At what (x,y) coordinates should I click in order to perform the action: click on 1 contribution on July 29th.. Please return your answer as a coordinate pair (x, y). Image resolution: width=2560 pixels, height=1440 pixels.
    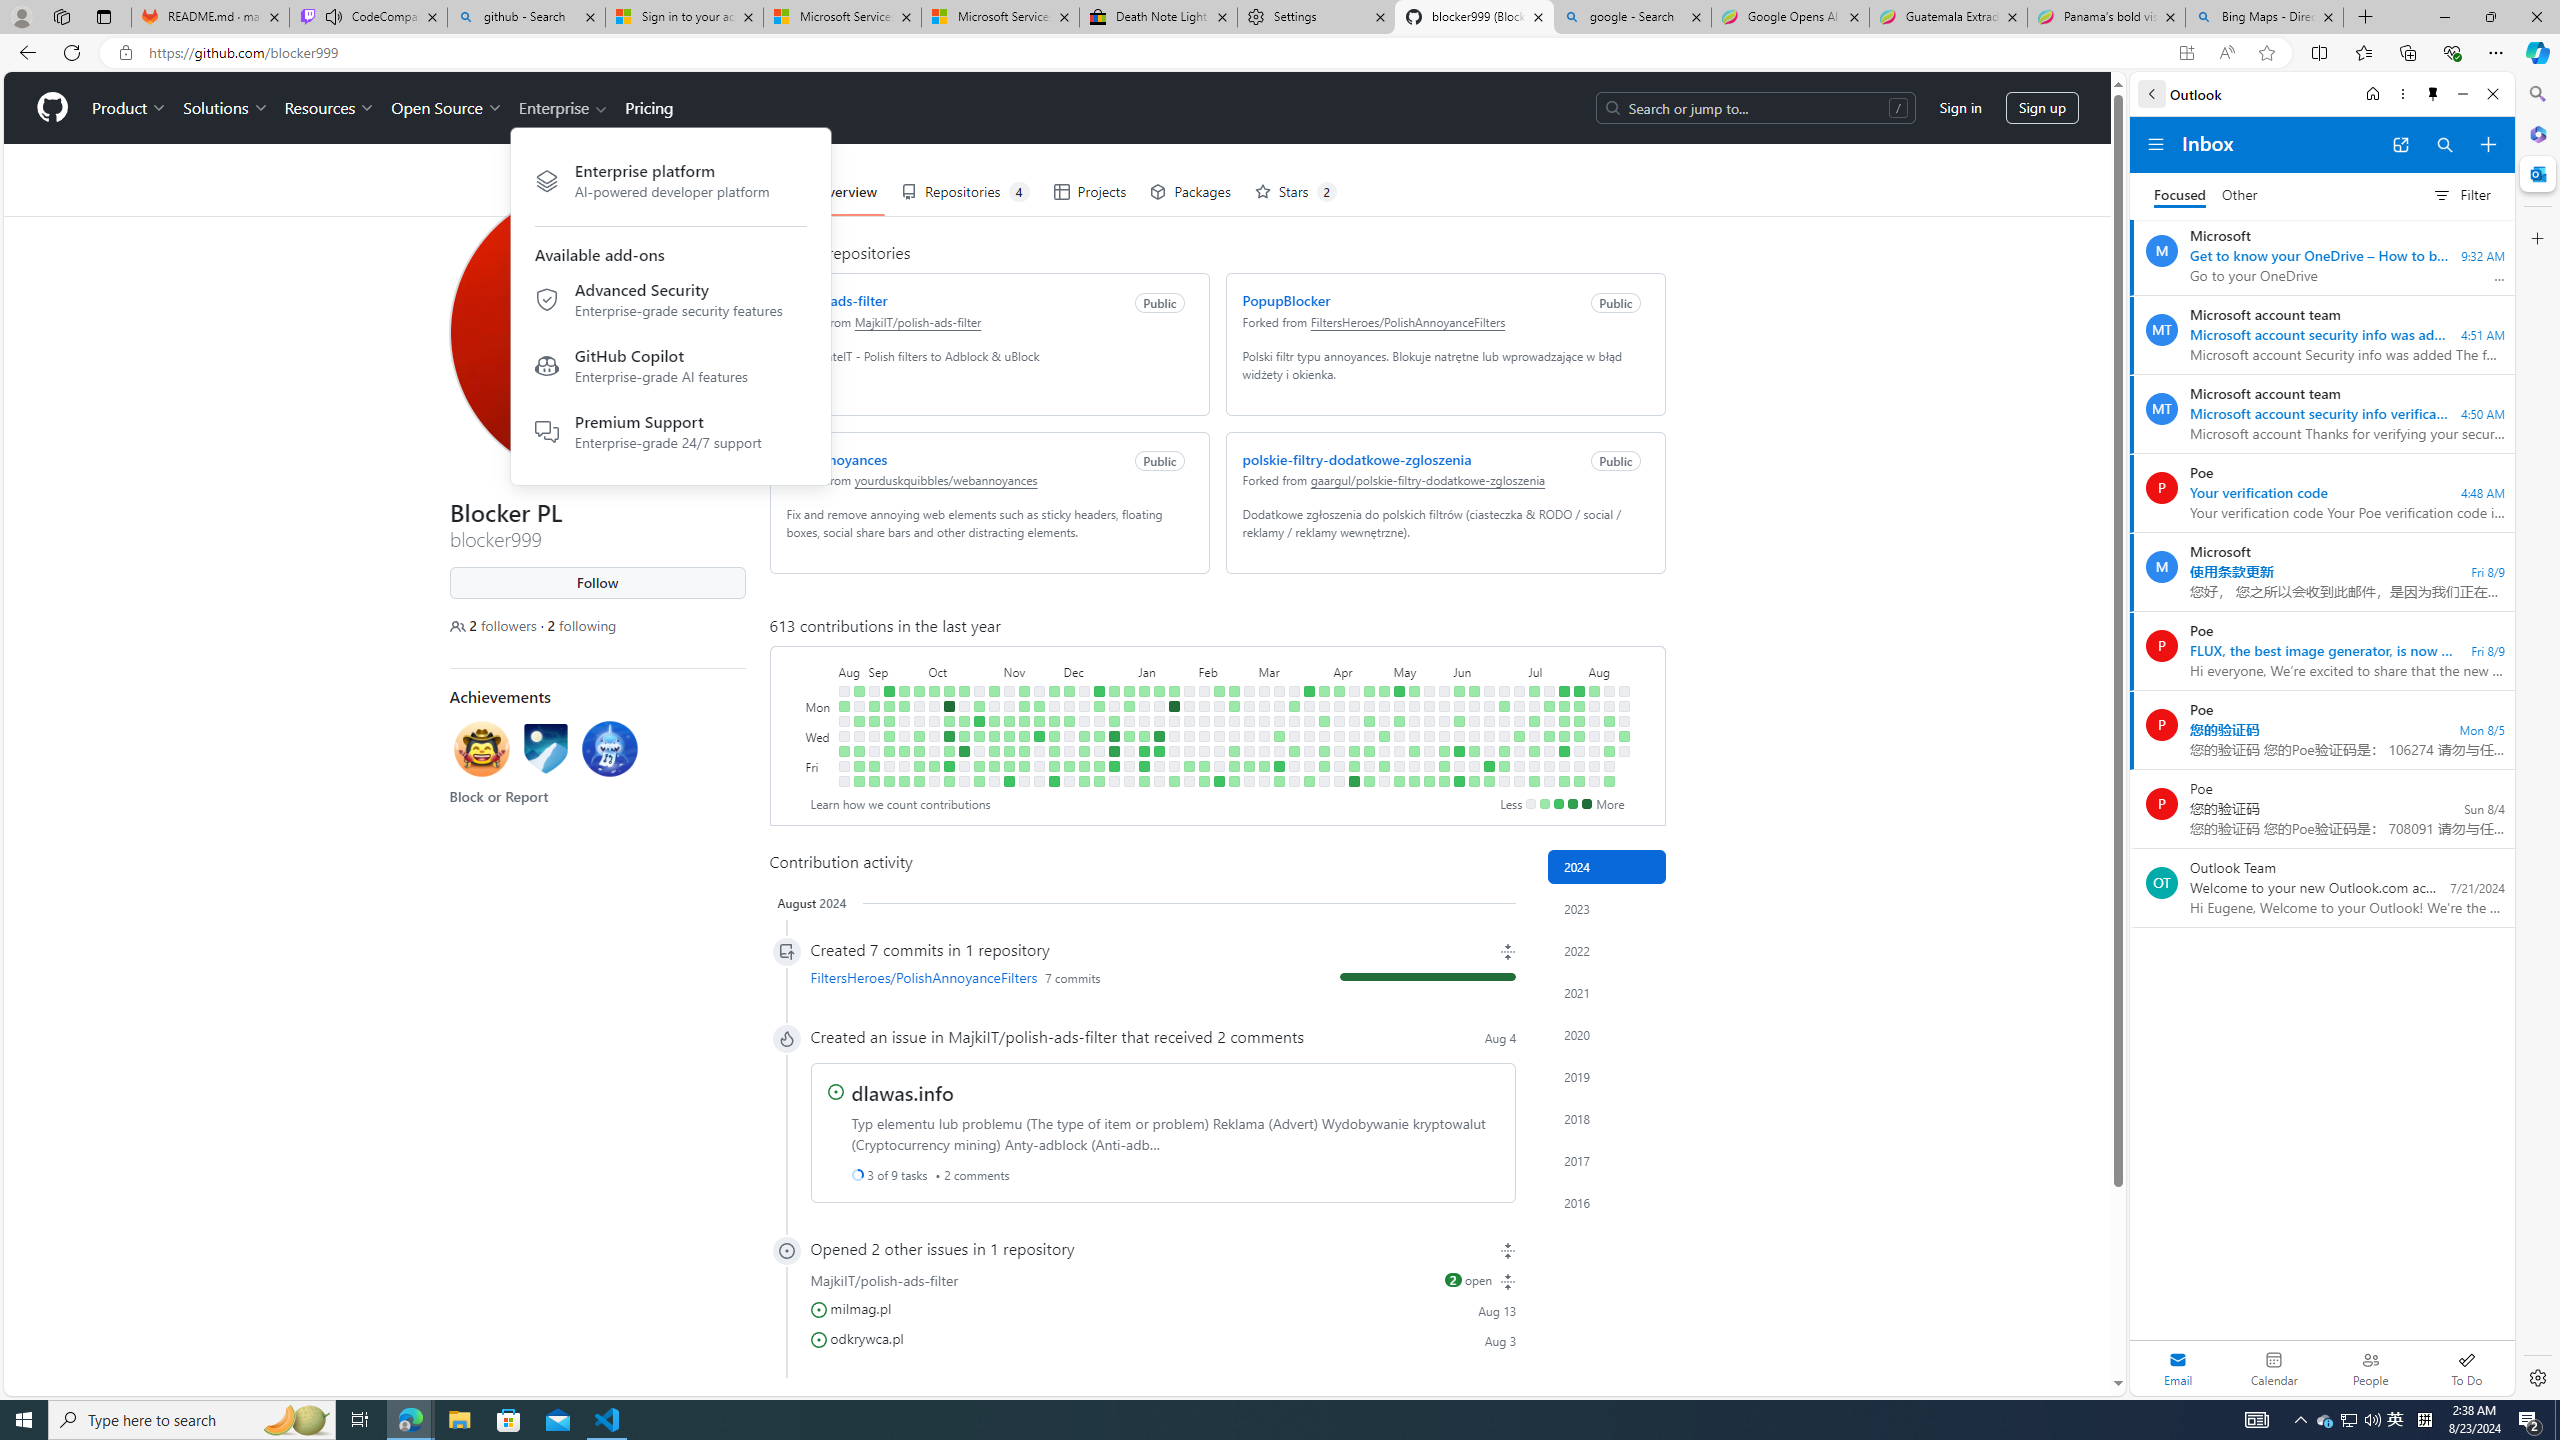
    Looking at the image, I should click on (1578, 706).